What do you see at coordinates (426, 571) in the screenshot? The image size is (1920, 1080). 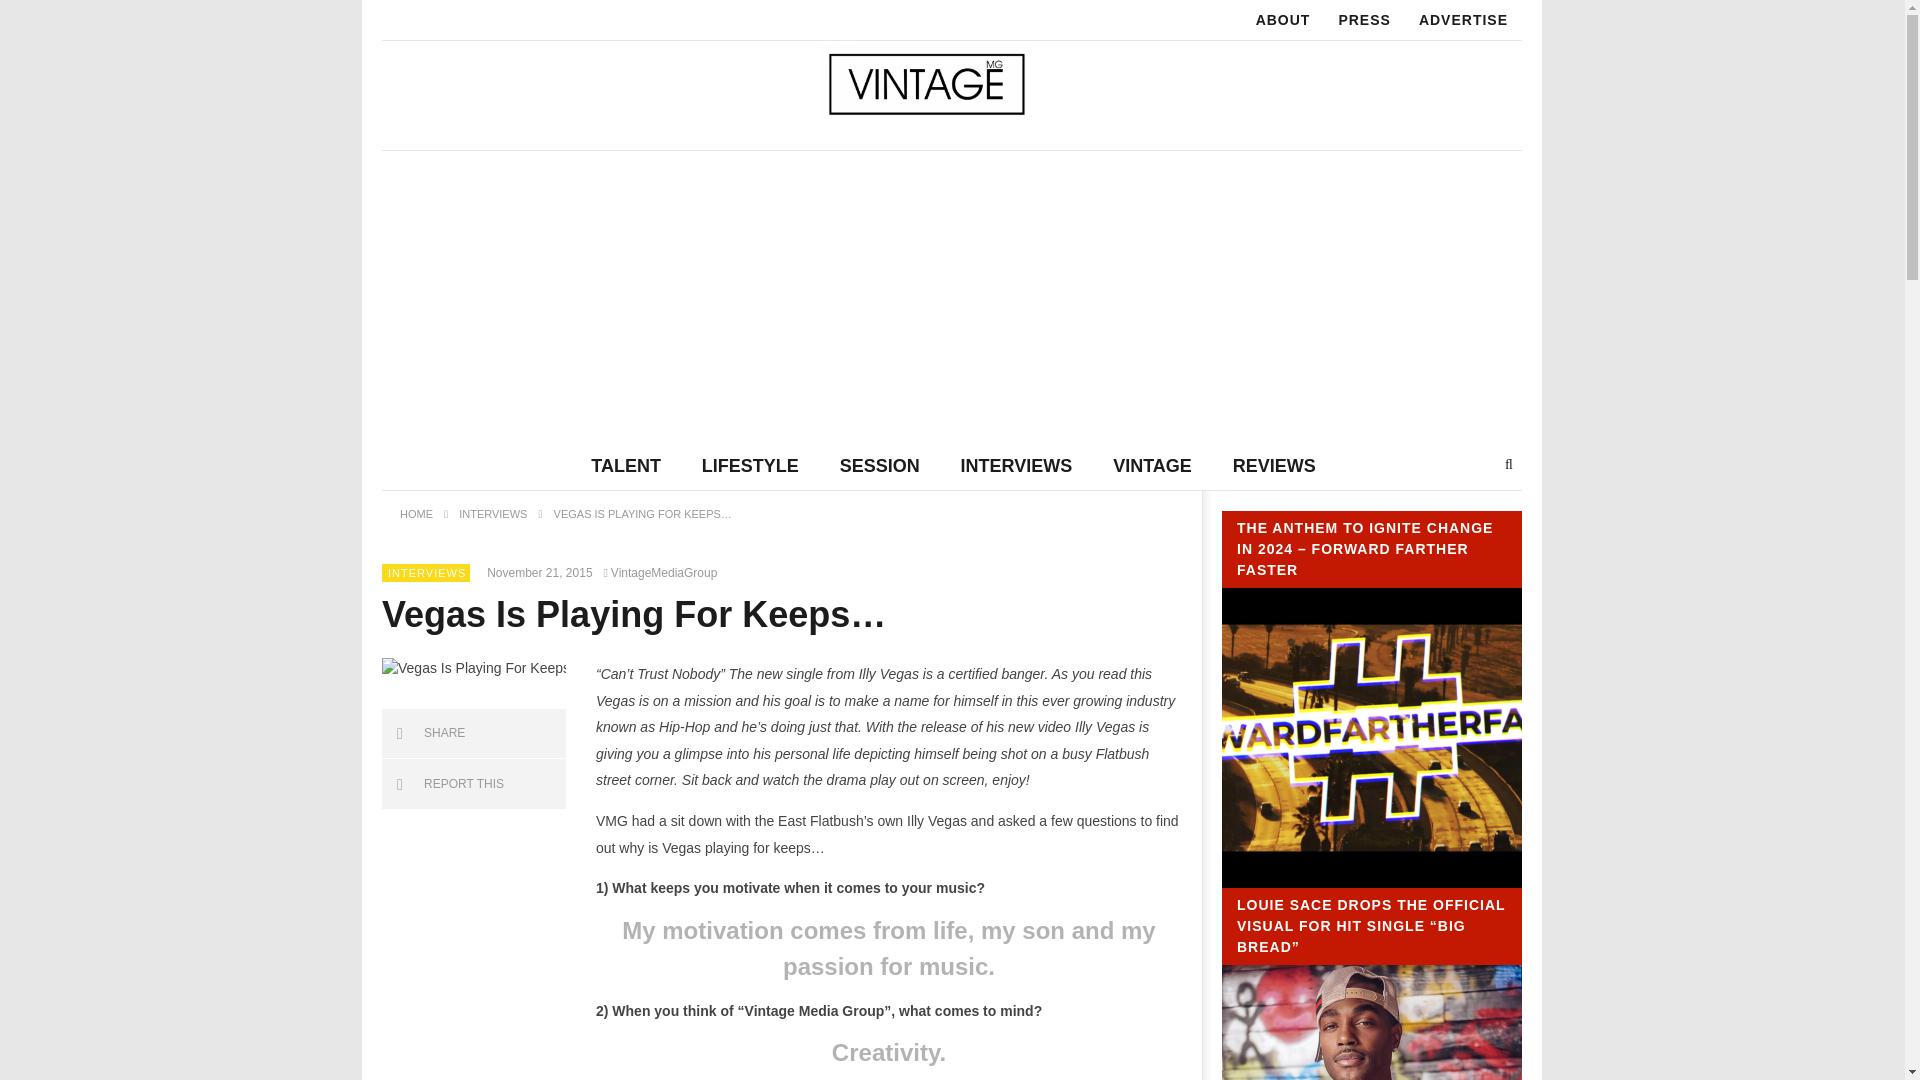 I see `INTERVIEWS` at bounding box center [426, 571].